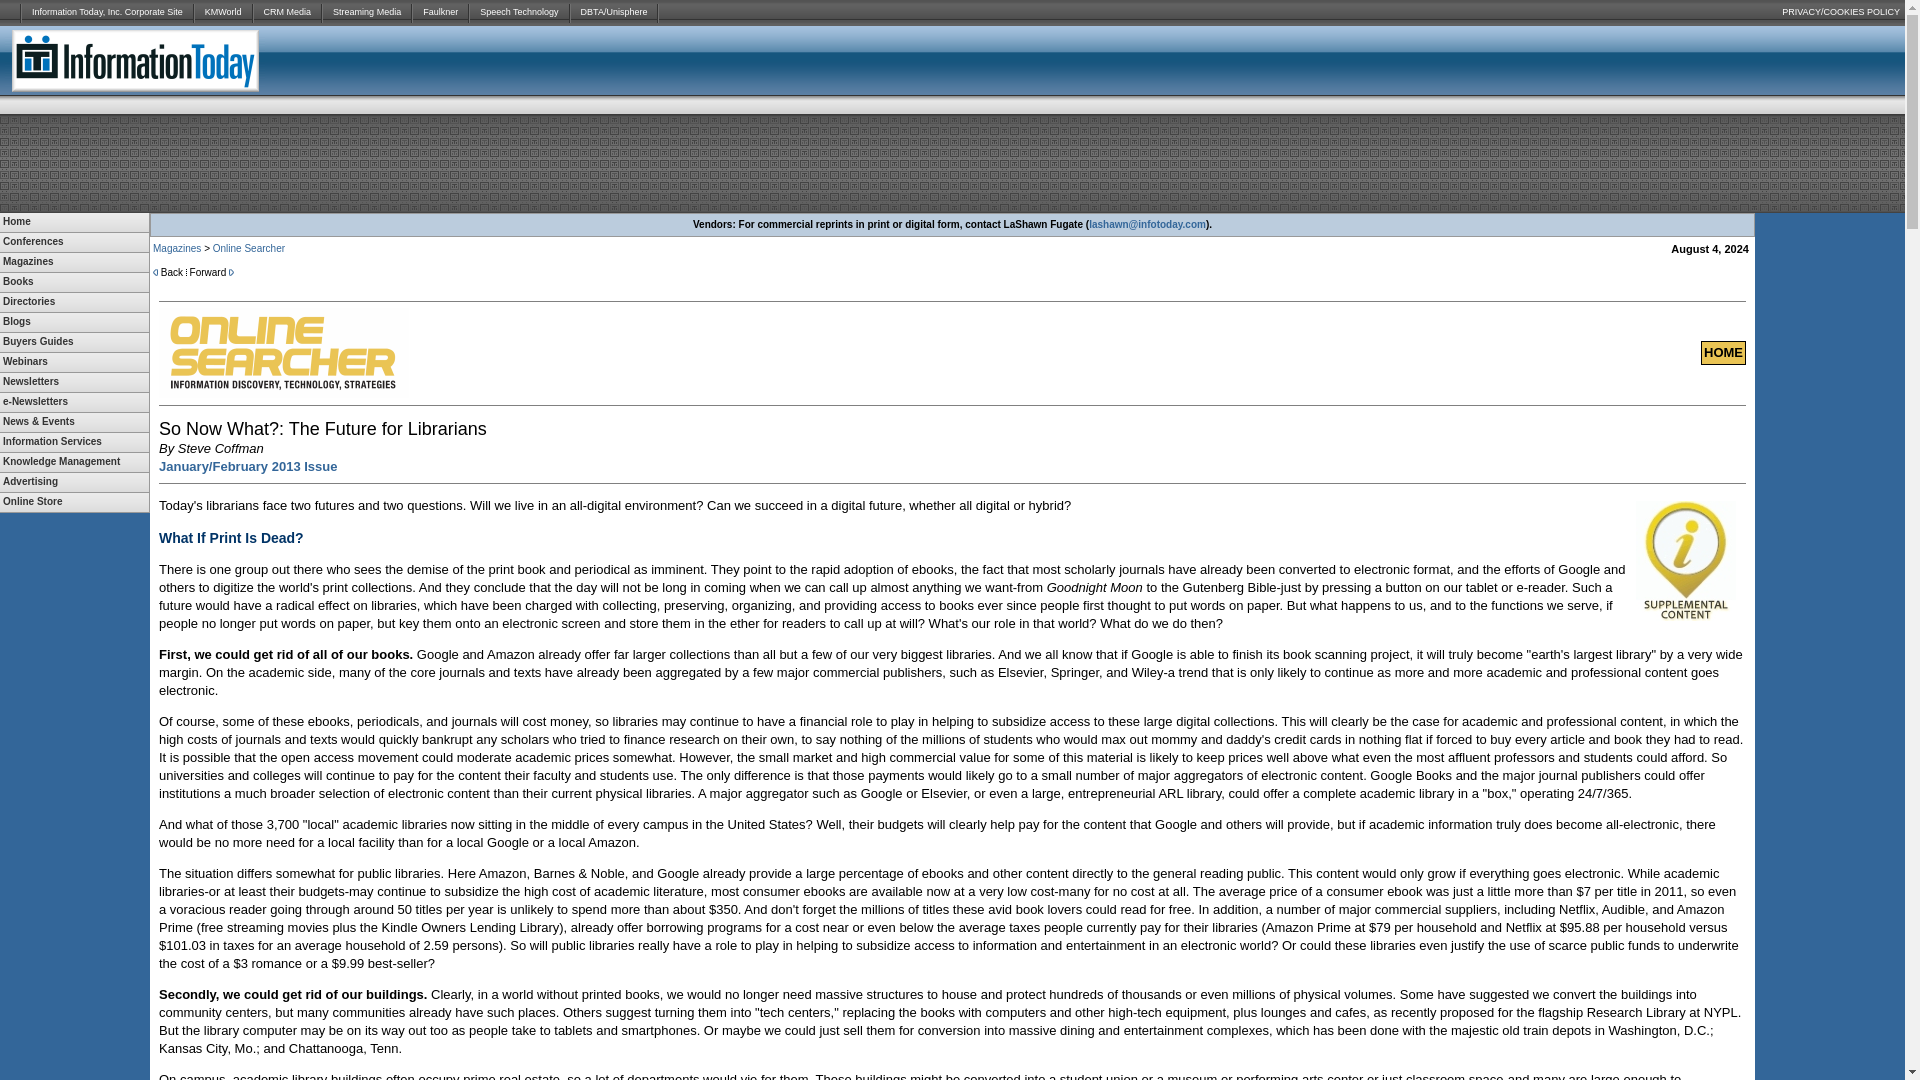 The width and height of the screenshot is (1920, 1080). Describe the element at coordinates (74, 262) in the screenshot. I see `Magazines` at that location.